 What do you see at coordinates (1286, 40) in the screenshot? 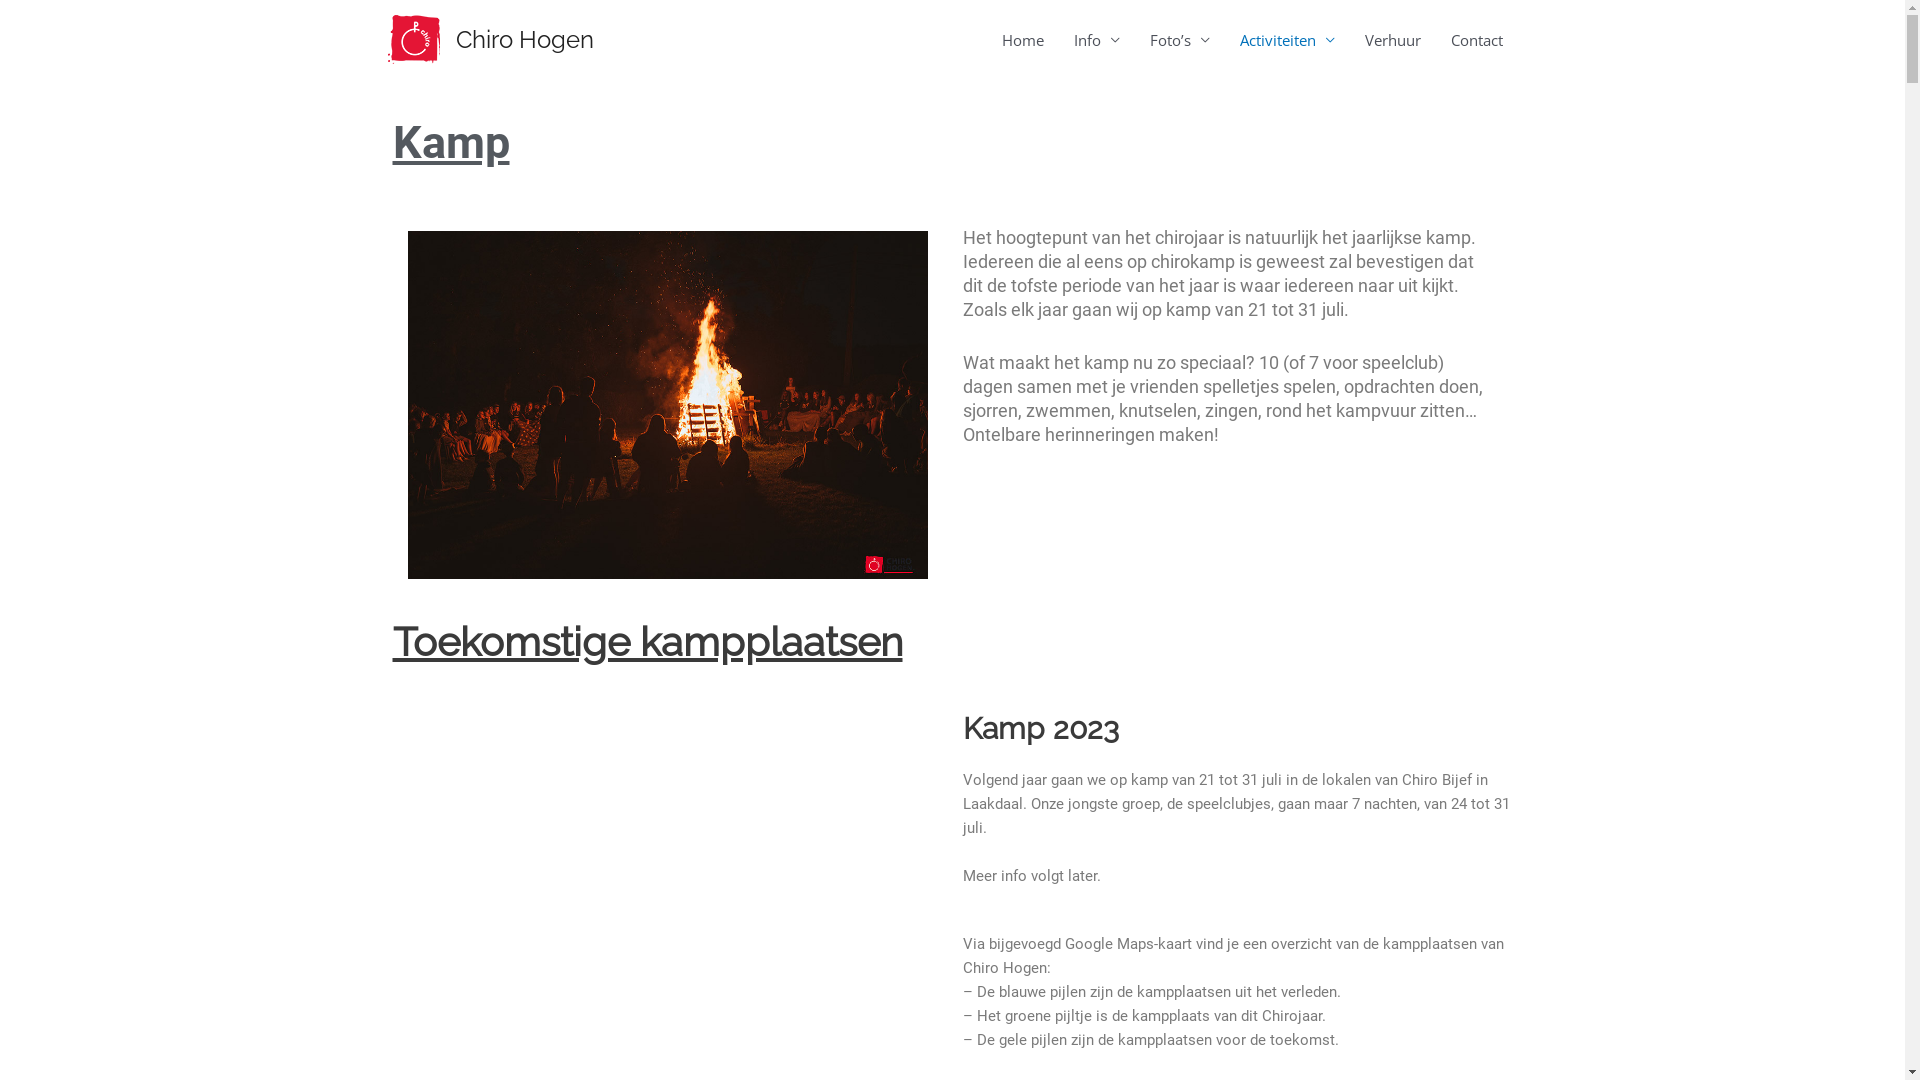
I see `Activiteiten` at bounding box center [1286, 40].